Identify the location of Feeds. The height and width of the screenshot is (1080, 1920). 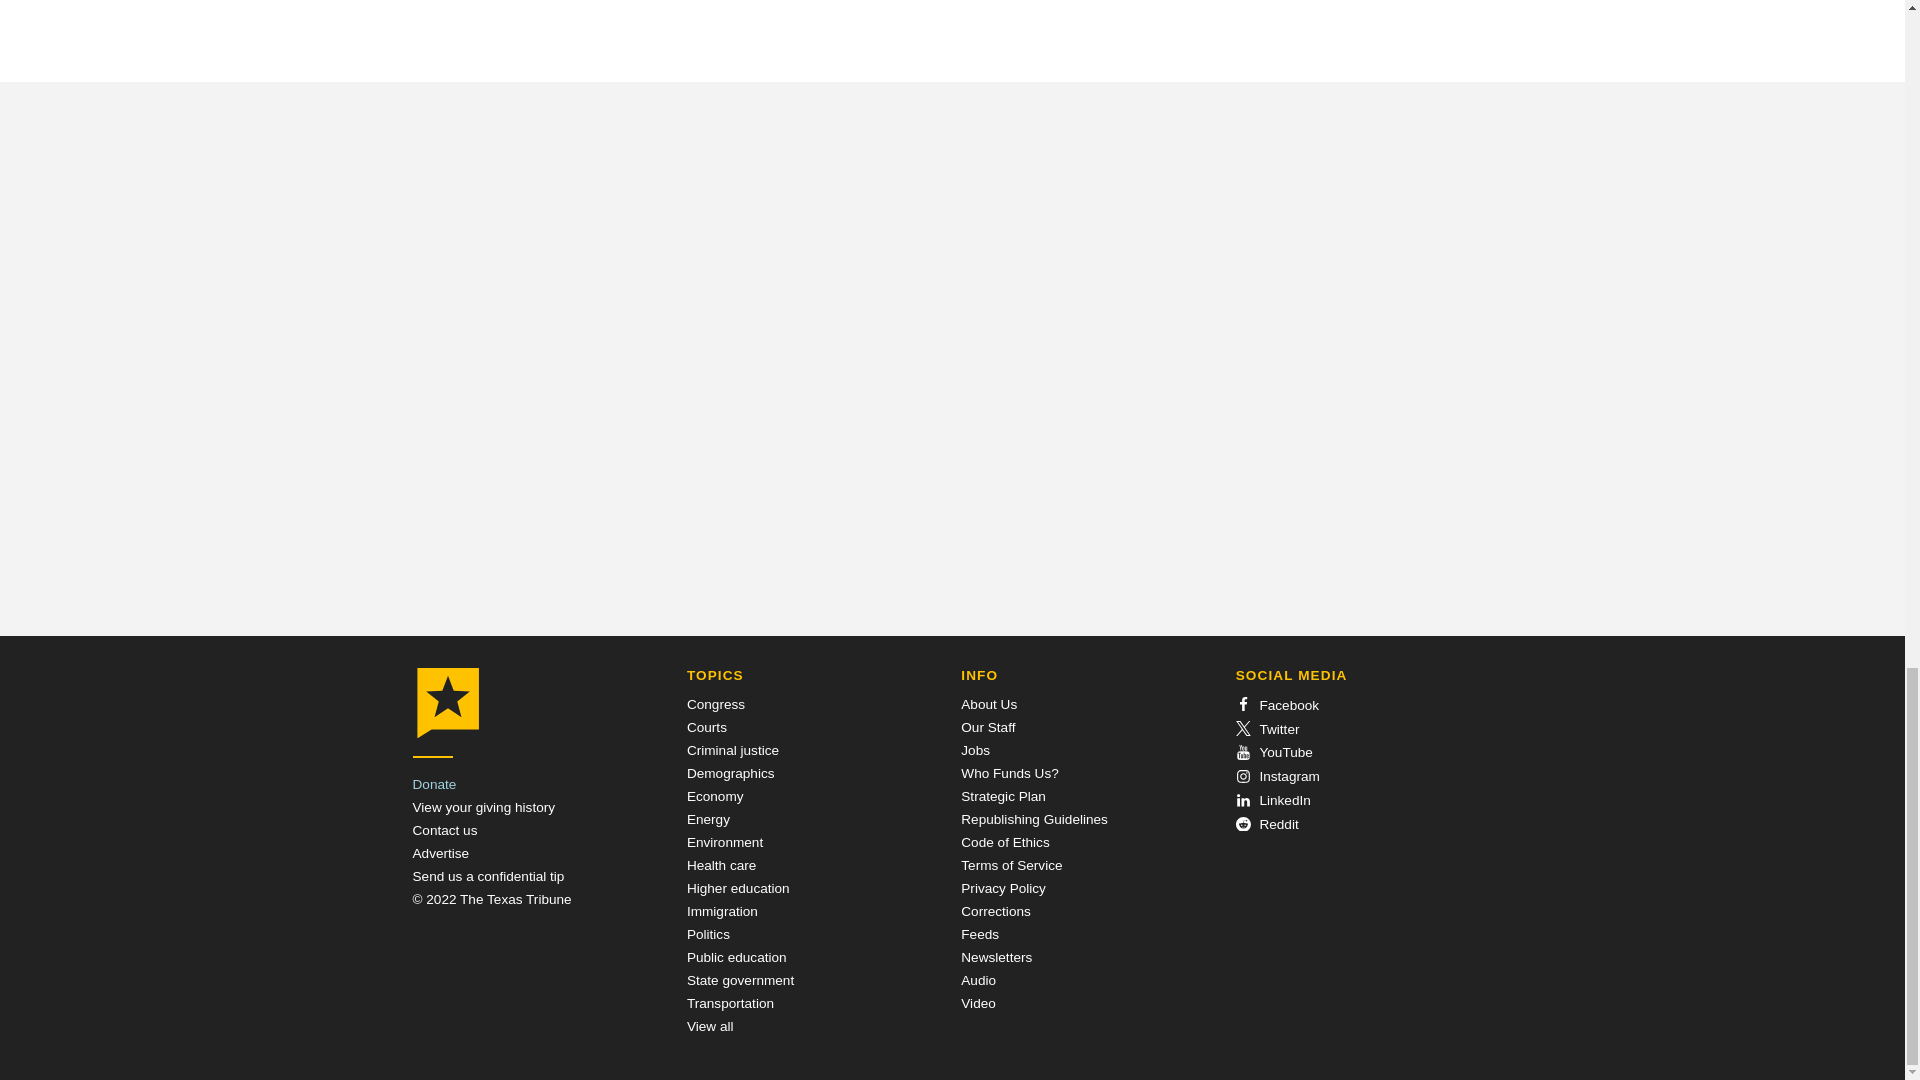
(980, 934).